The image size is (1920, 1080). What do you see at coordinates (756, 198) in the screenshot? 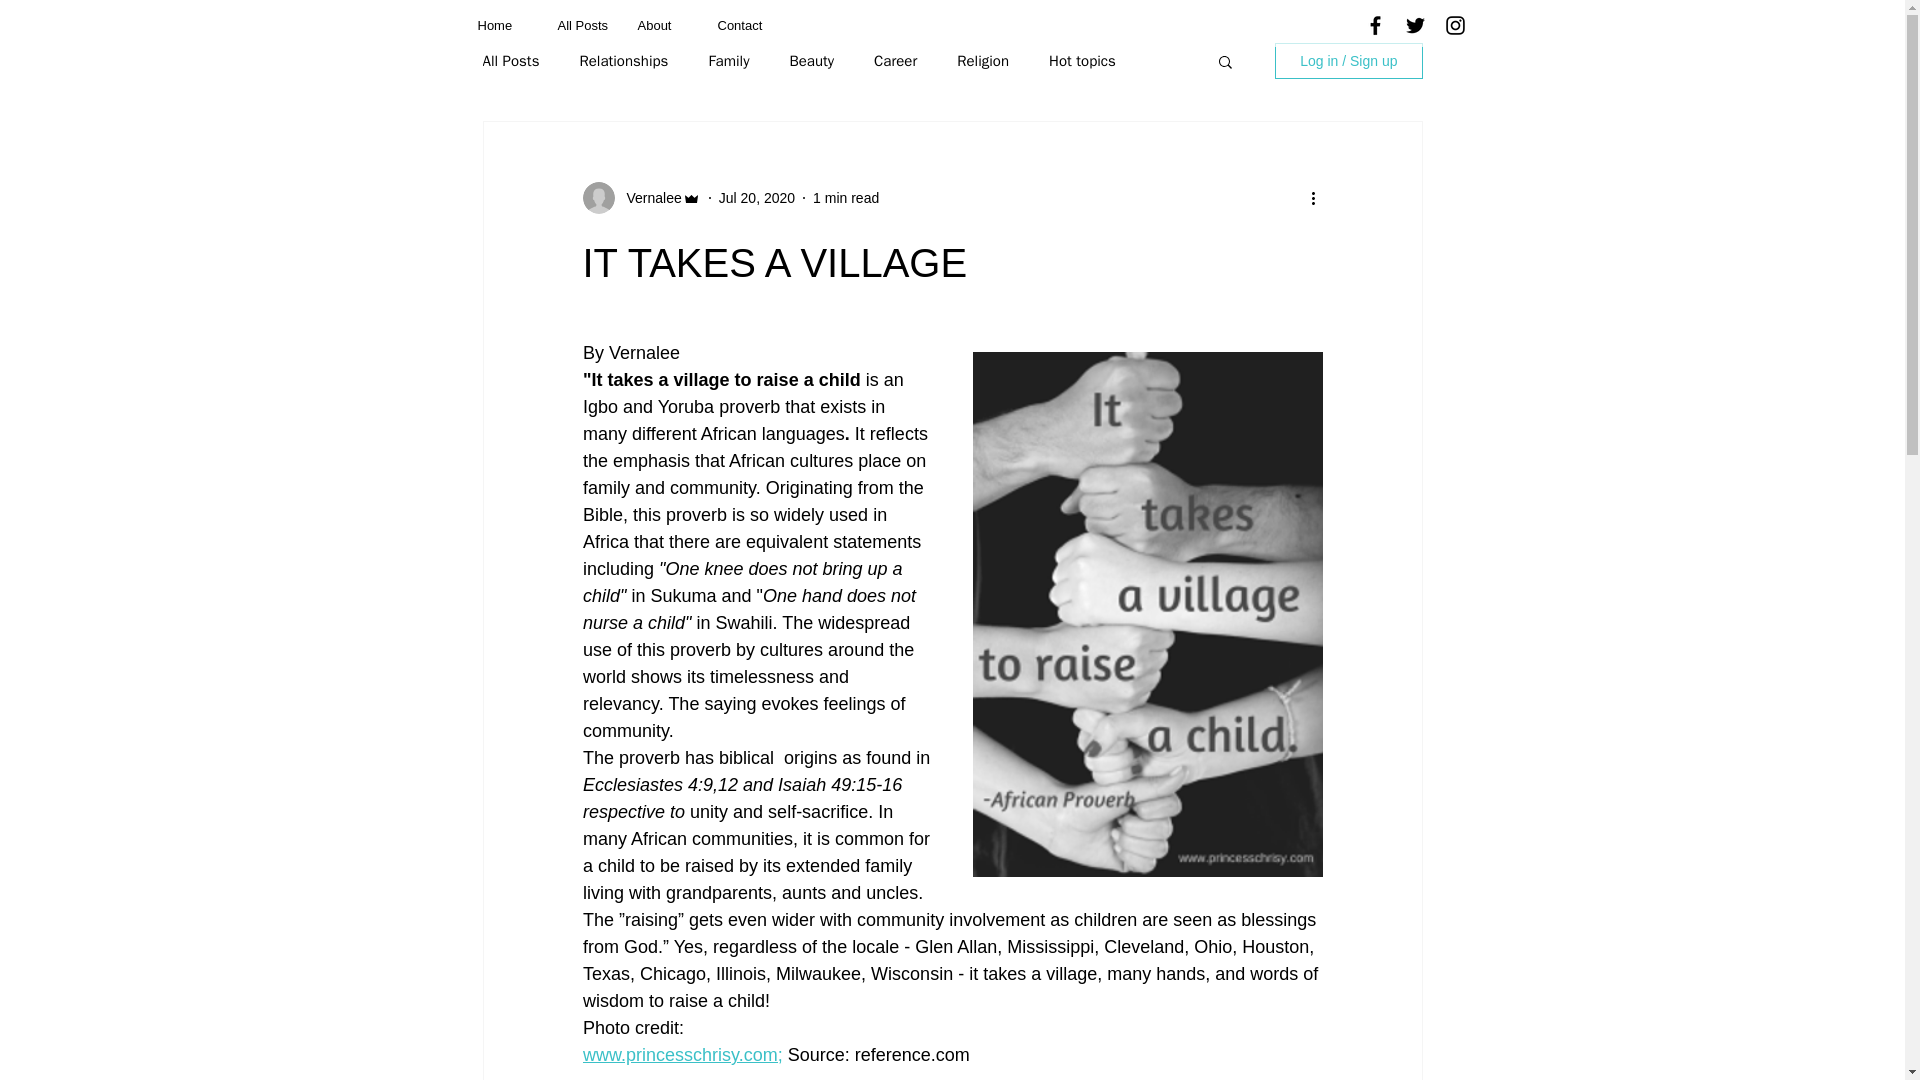
I see `Jul 20, 2020` at bounding box center [756, 198].